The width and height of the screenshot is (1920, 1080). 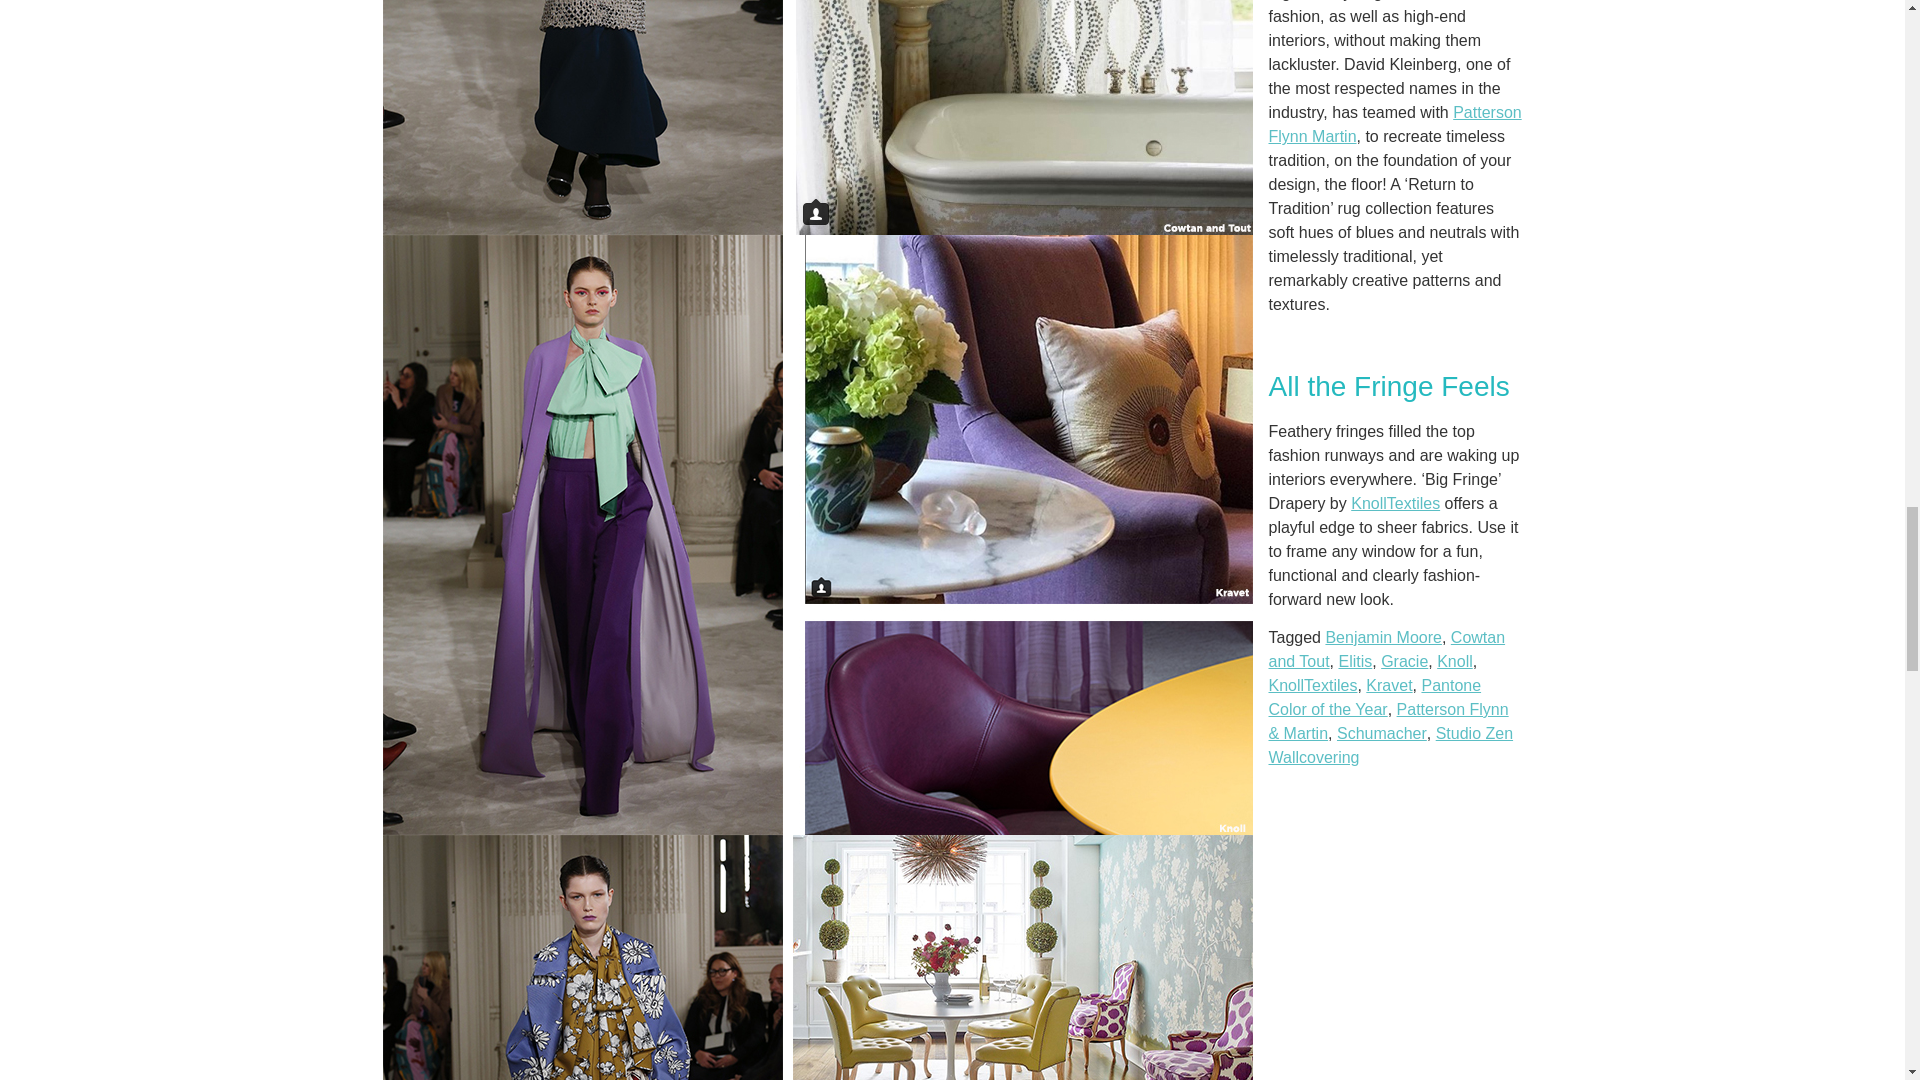 What do you see at coordinates (1394, 124) in the screenshot?
I see `Patterson Flynn Martin` at bounding box center [1394, 124].